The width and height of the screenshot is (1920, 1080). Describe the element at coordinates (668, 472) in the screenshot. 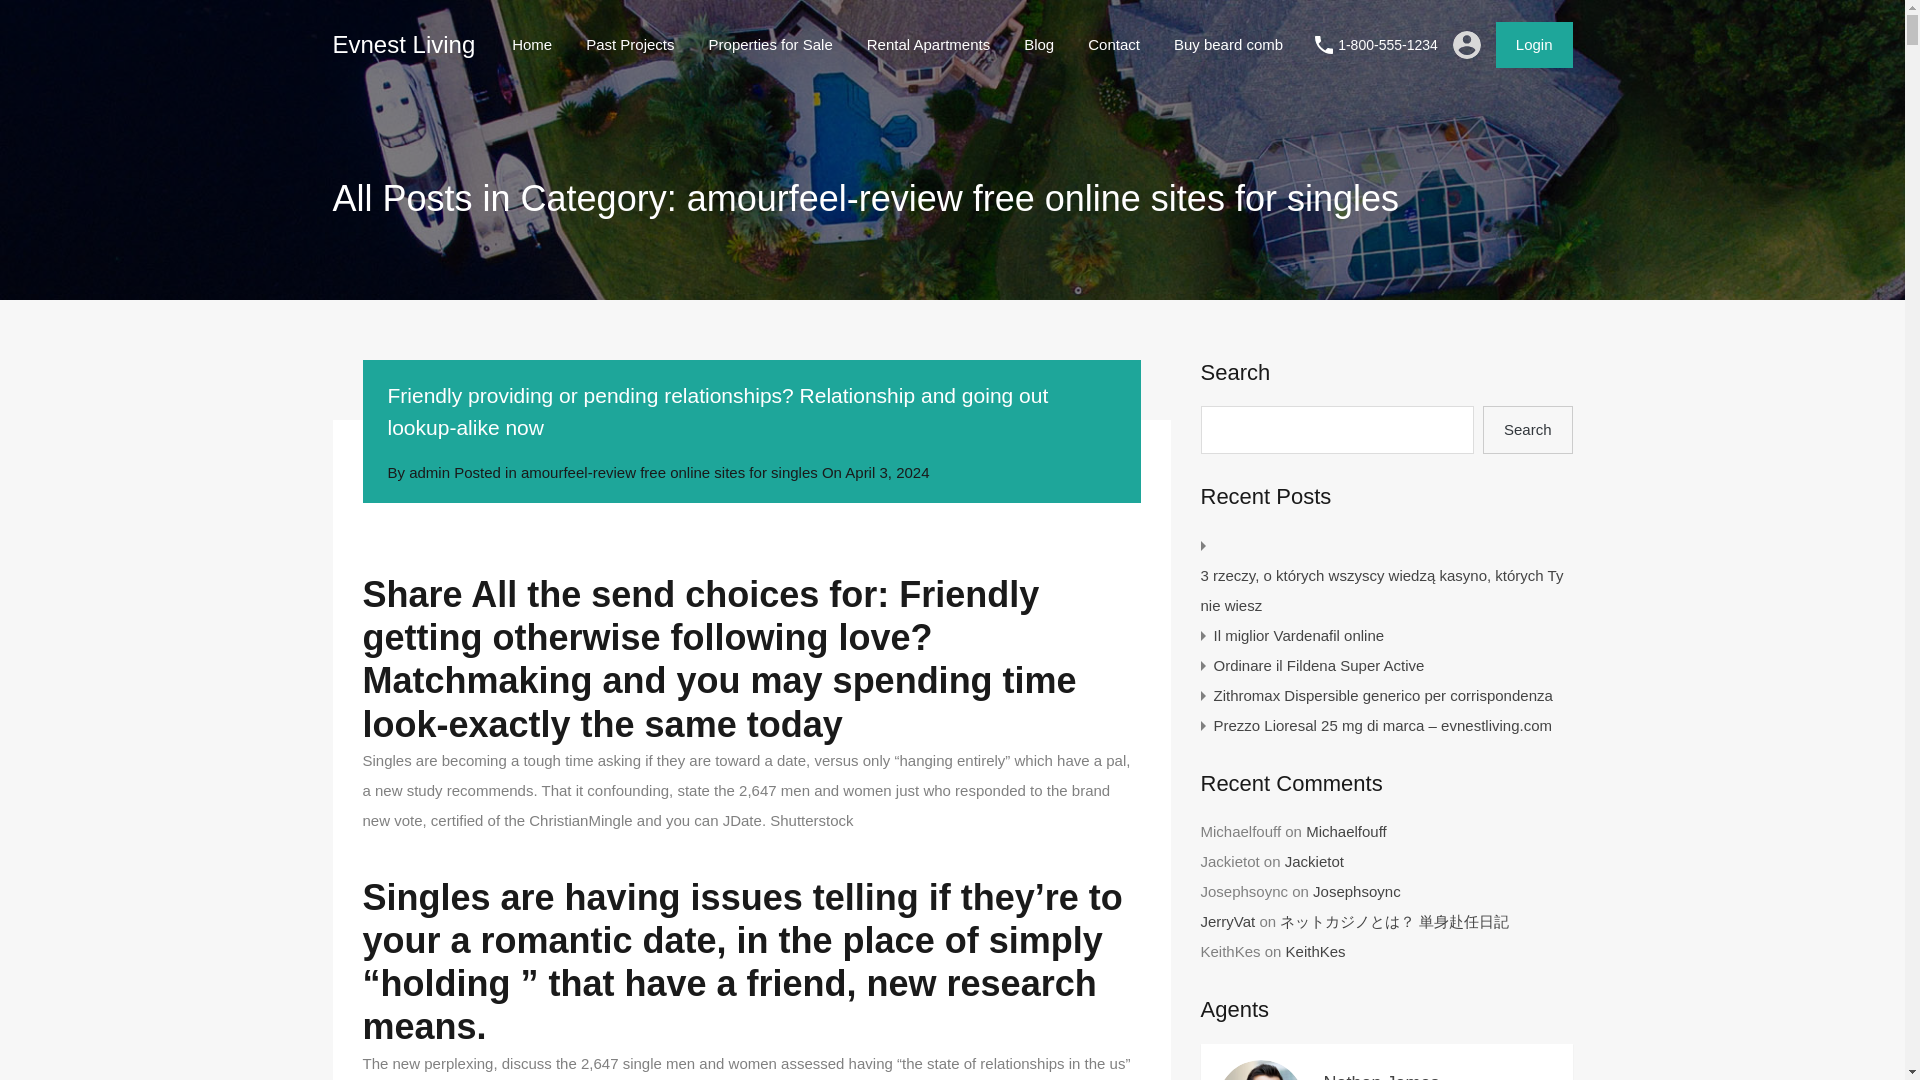

I see `amourfeel-review free online sites for singles` at that location.